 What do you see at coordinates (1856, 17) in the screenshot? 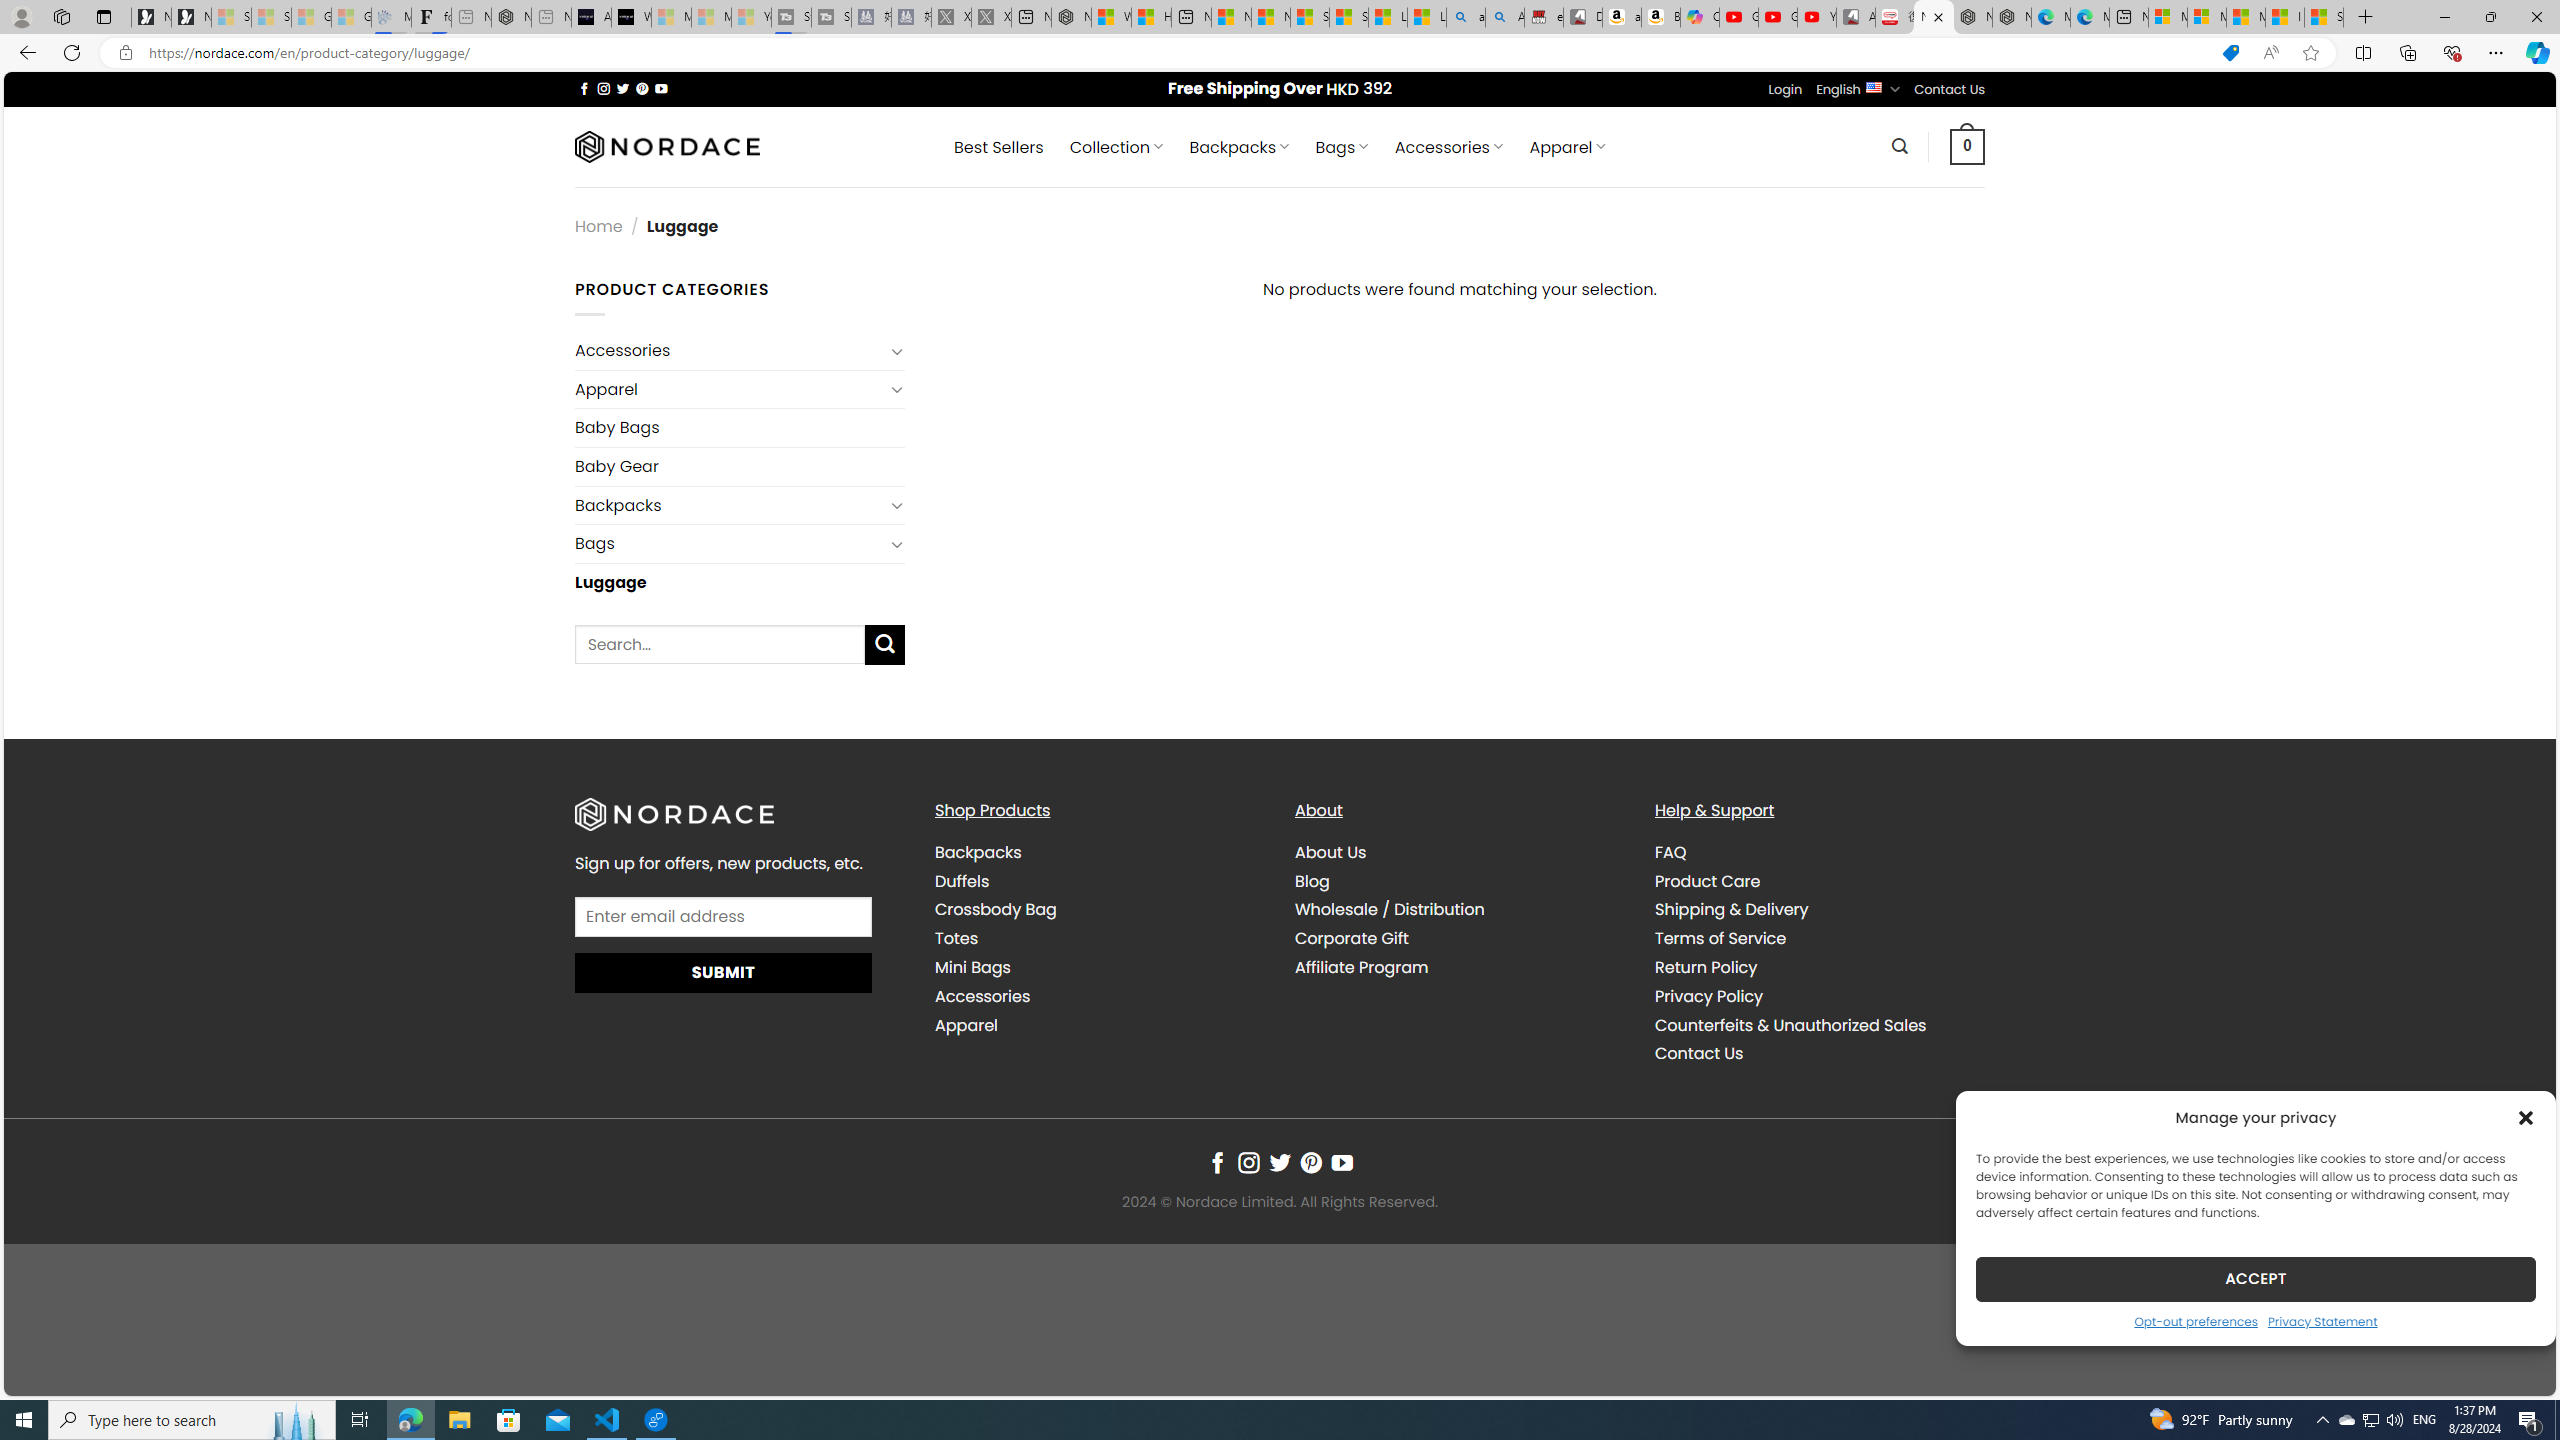
I see `All Cubot phones` at bounding box center [1856, 17].